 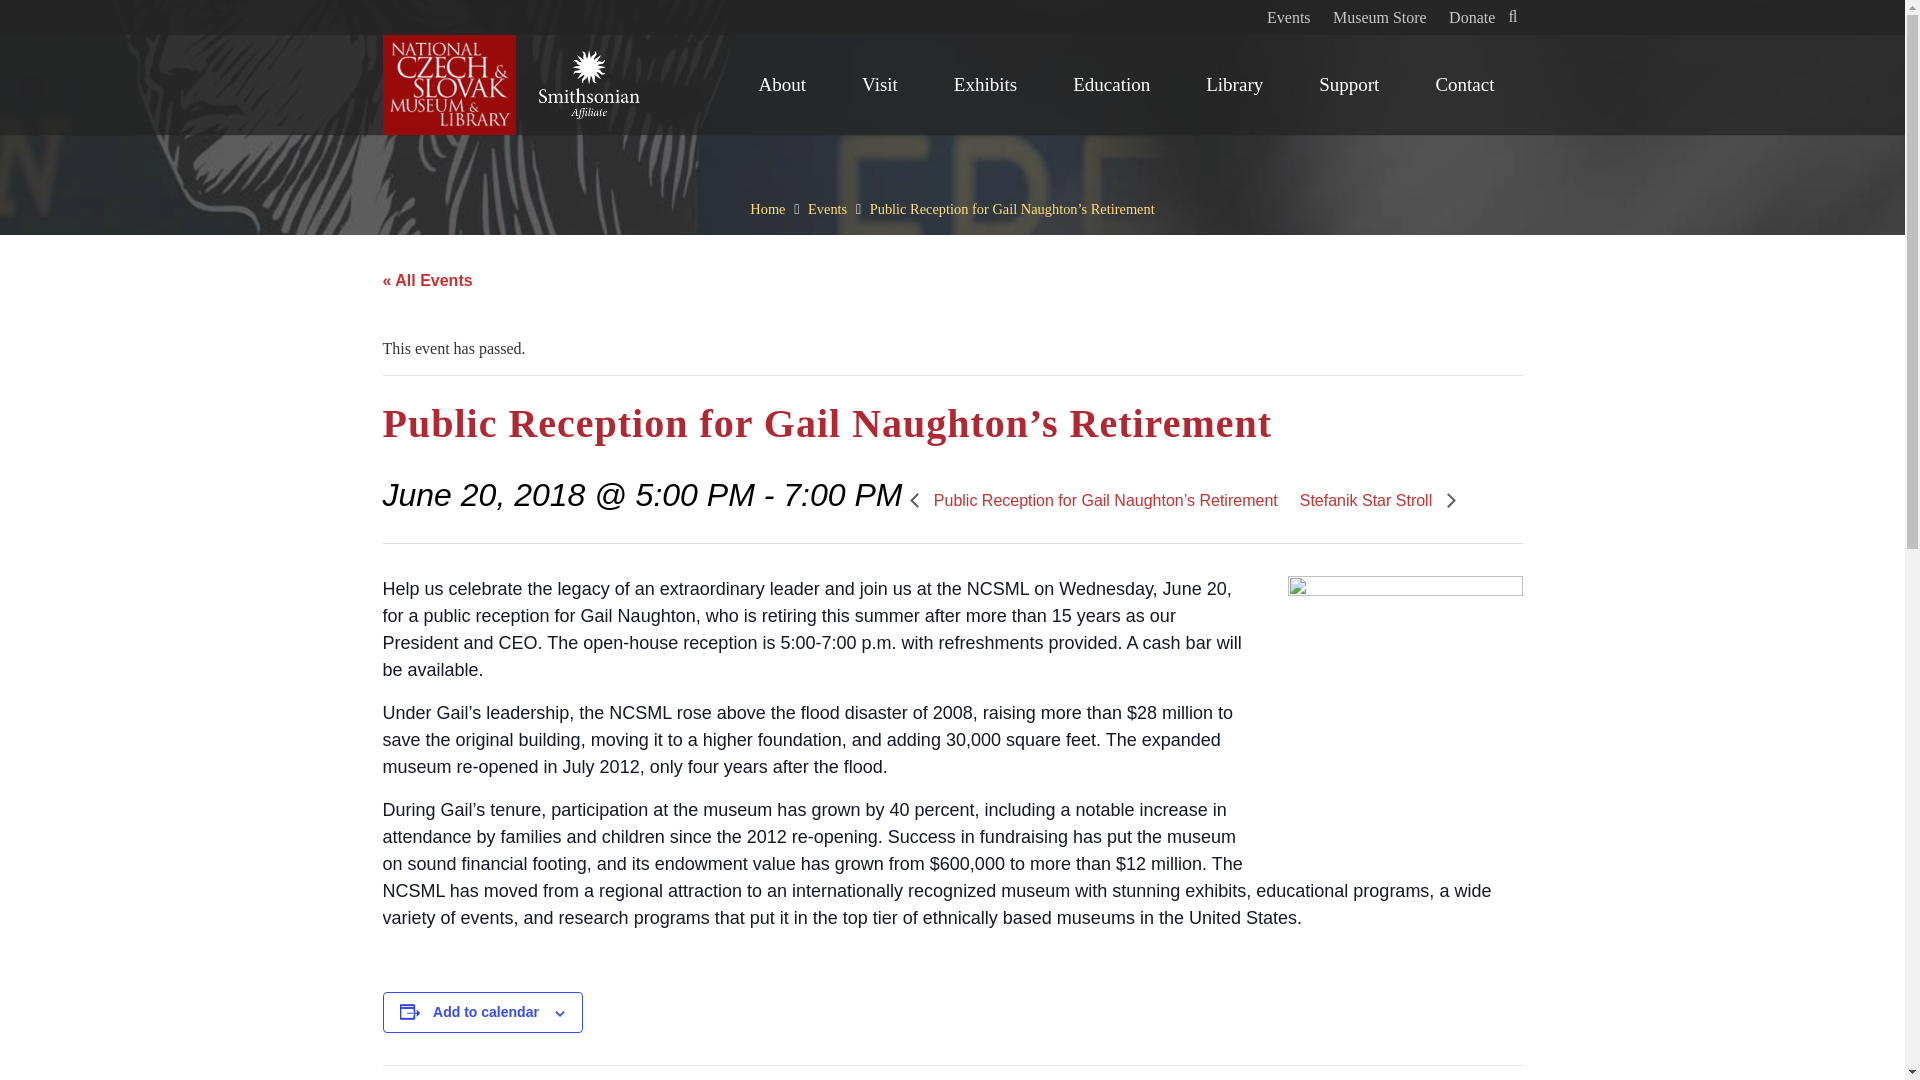 What do you see at coordinates (984, 85) in the screenshot?
I see `Exhibits` at bounding box center [984, 85].